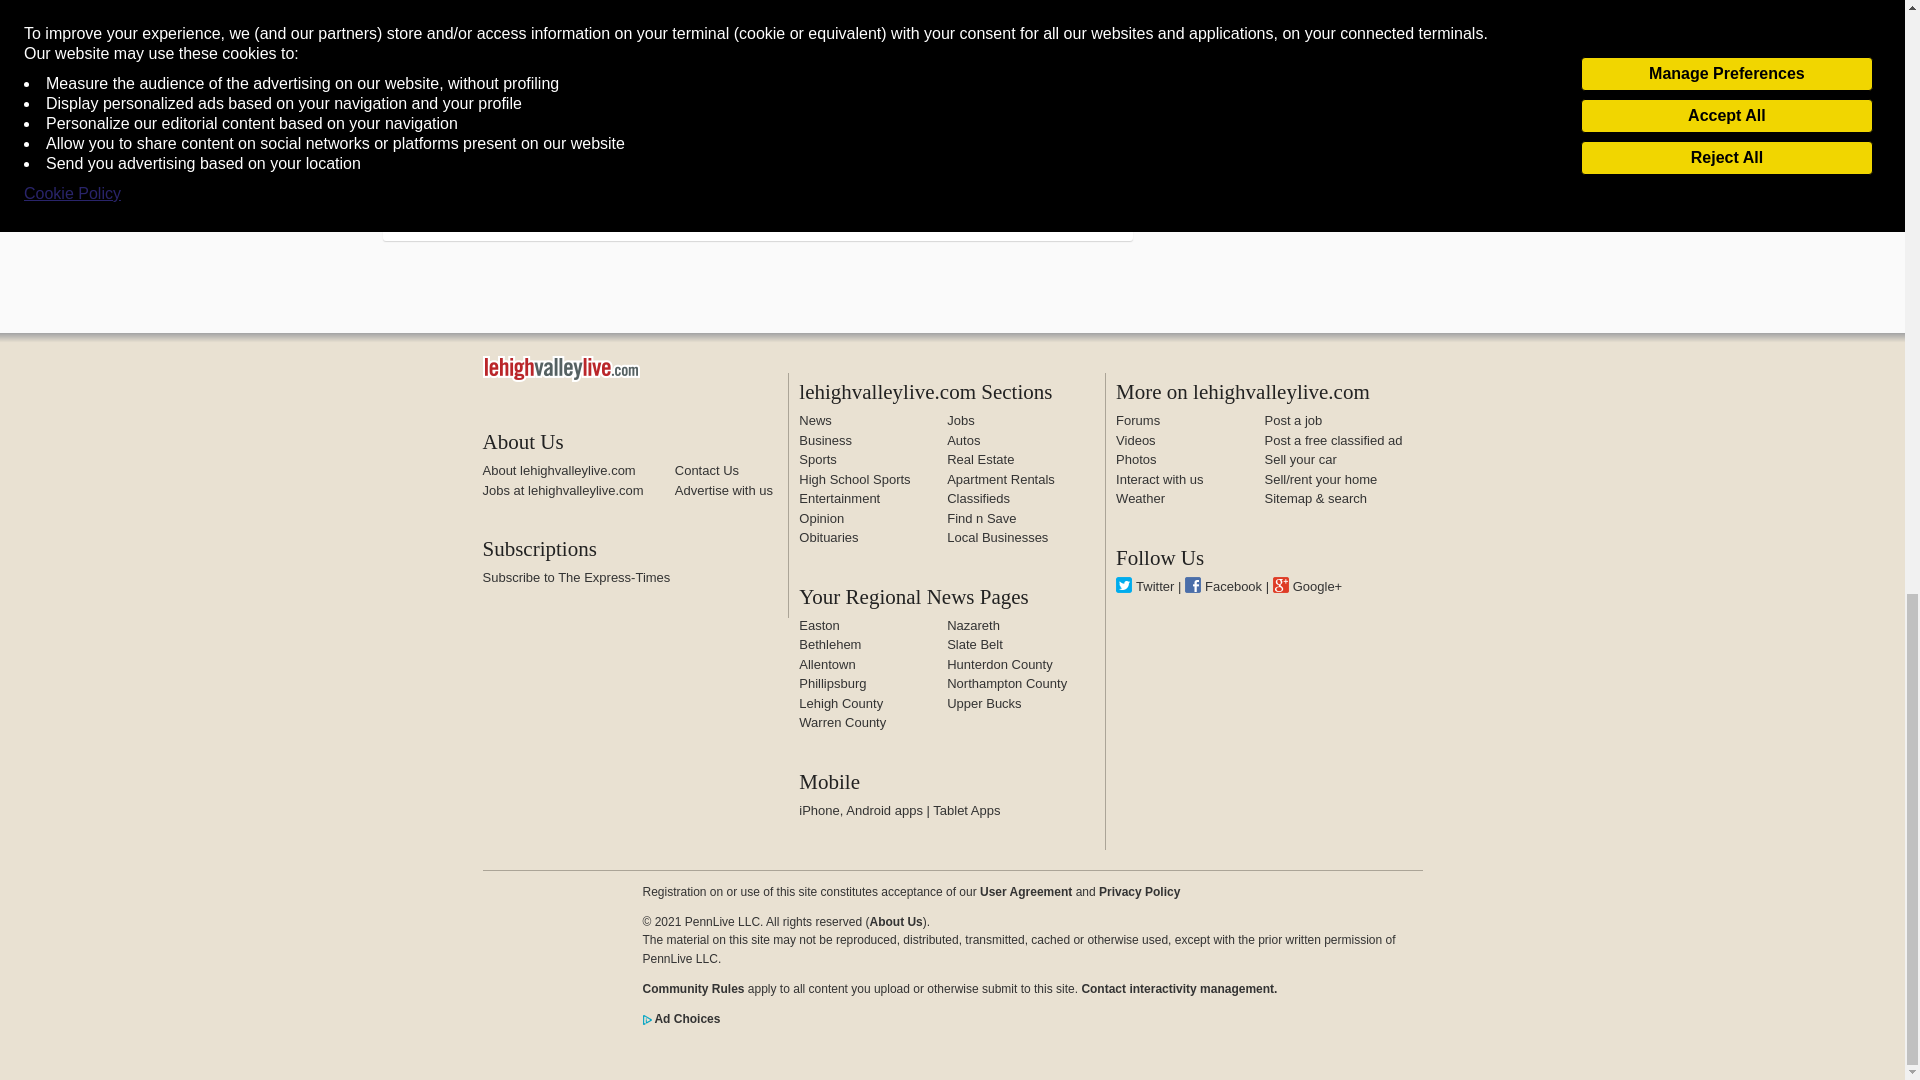  I want to click on Contact Us, so click(707, 470).